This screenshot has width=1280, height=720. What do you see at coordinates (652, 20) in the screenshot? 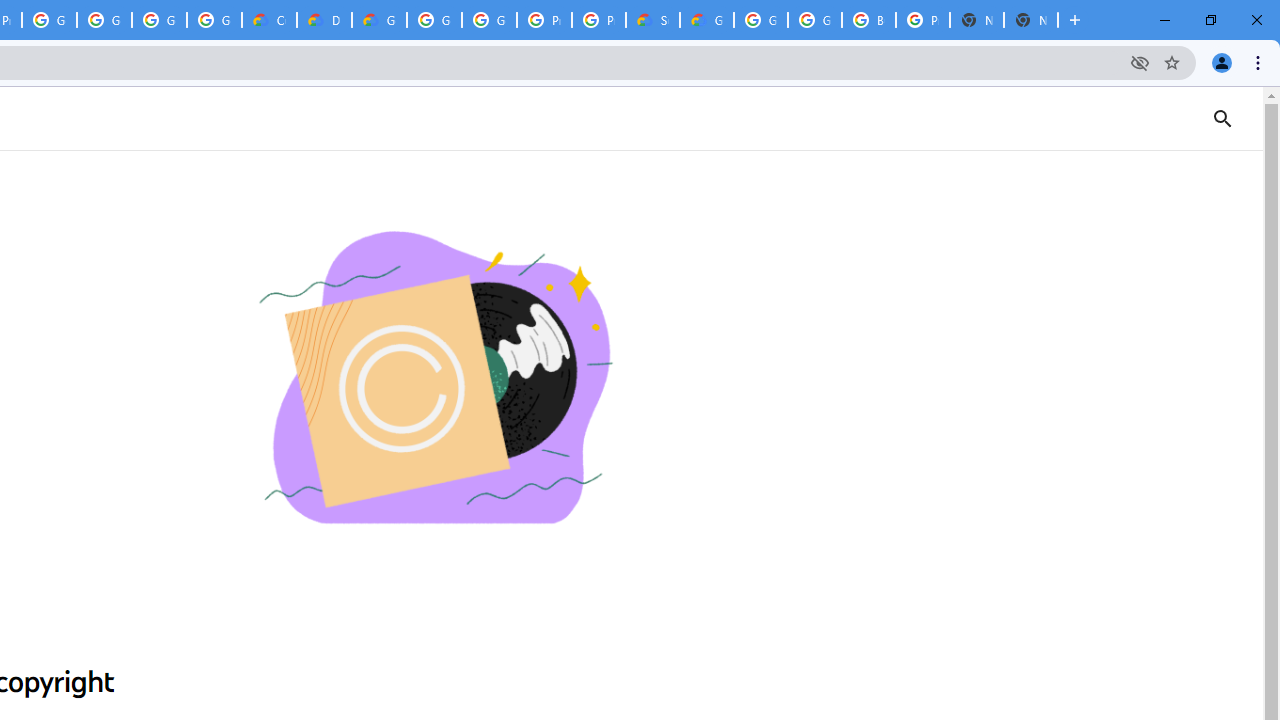
I see `Support Hub | Google Cloud` at bounding box center [652, 20].